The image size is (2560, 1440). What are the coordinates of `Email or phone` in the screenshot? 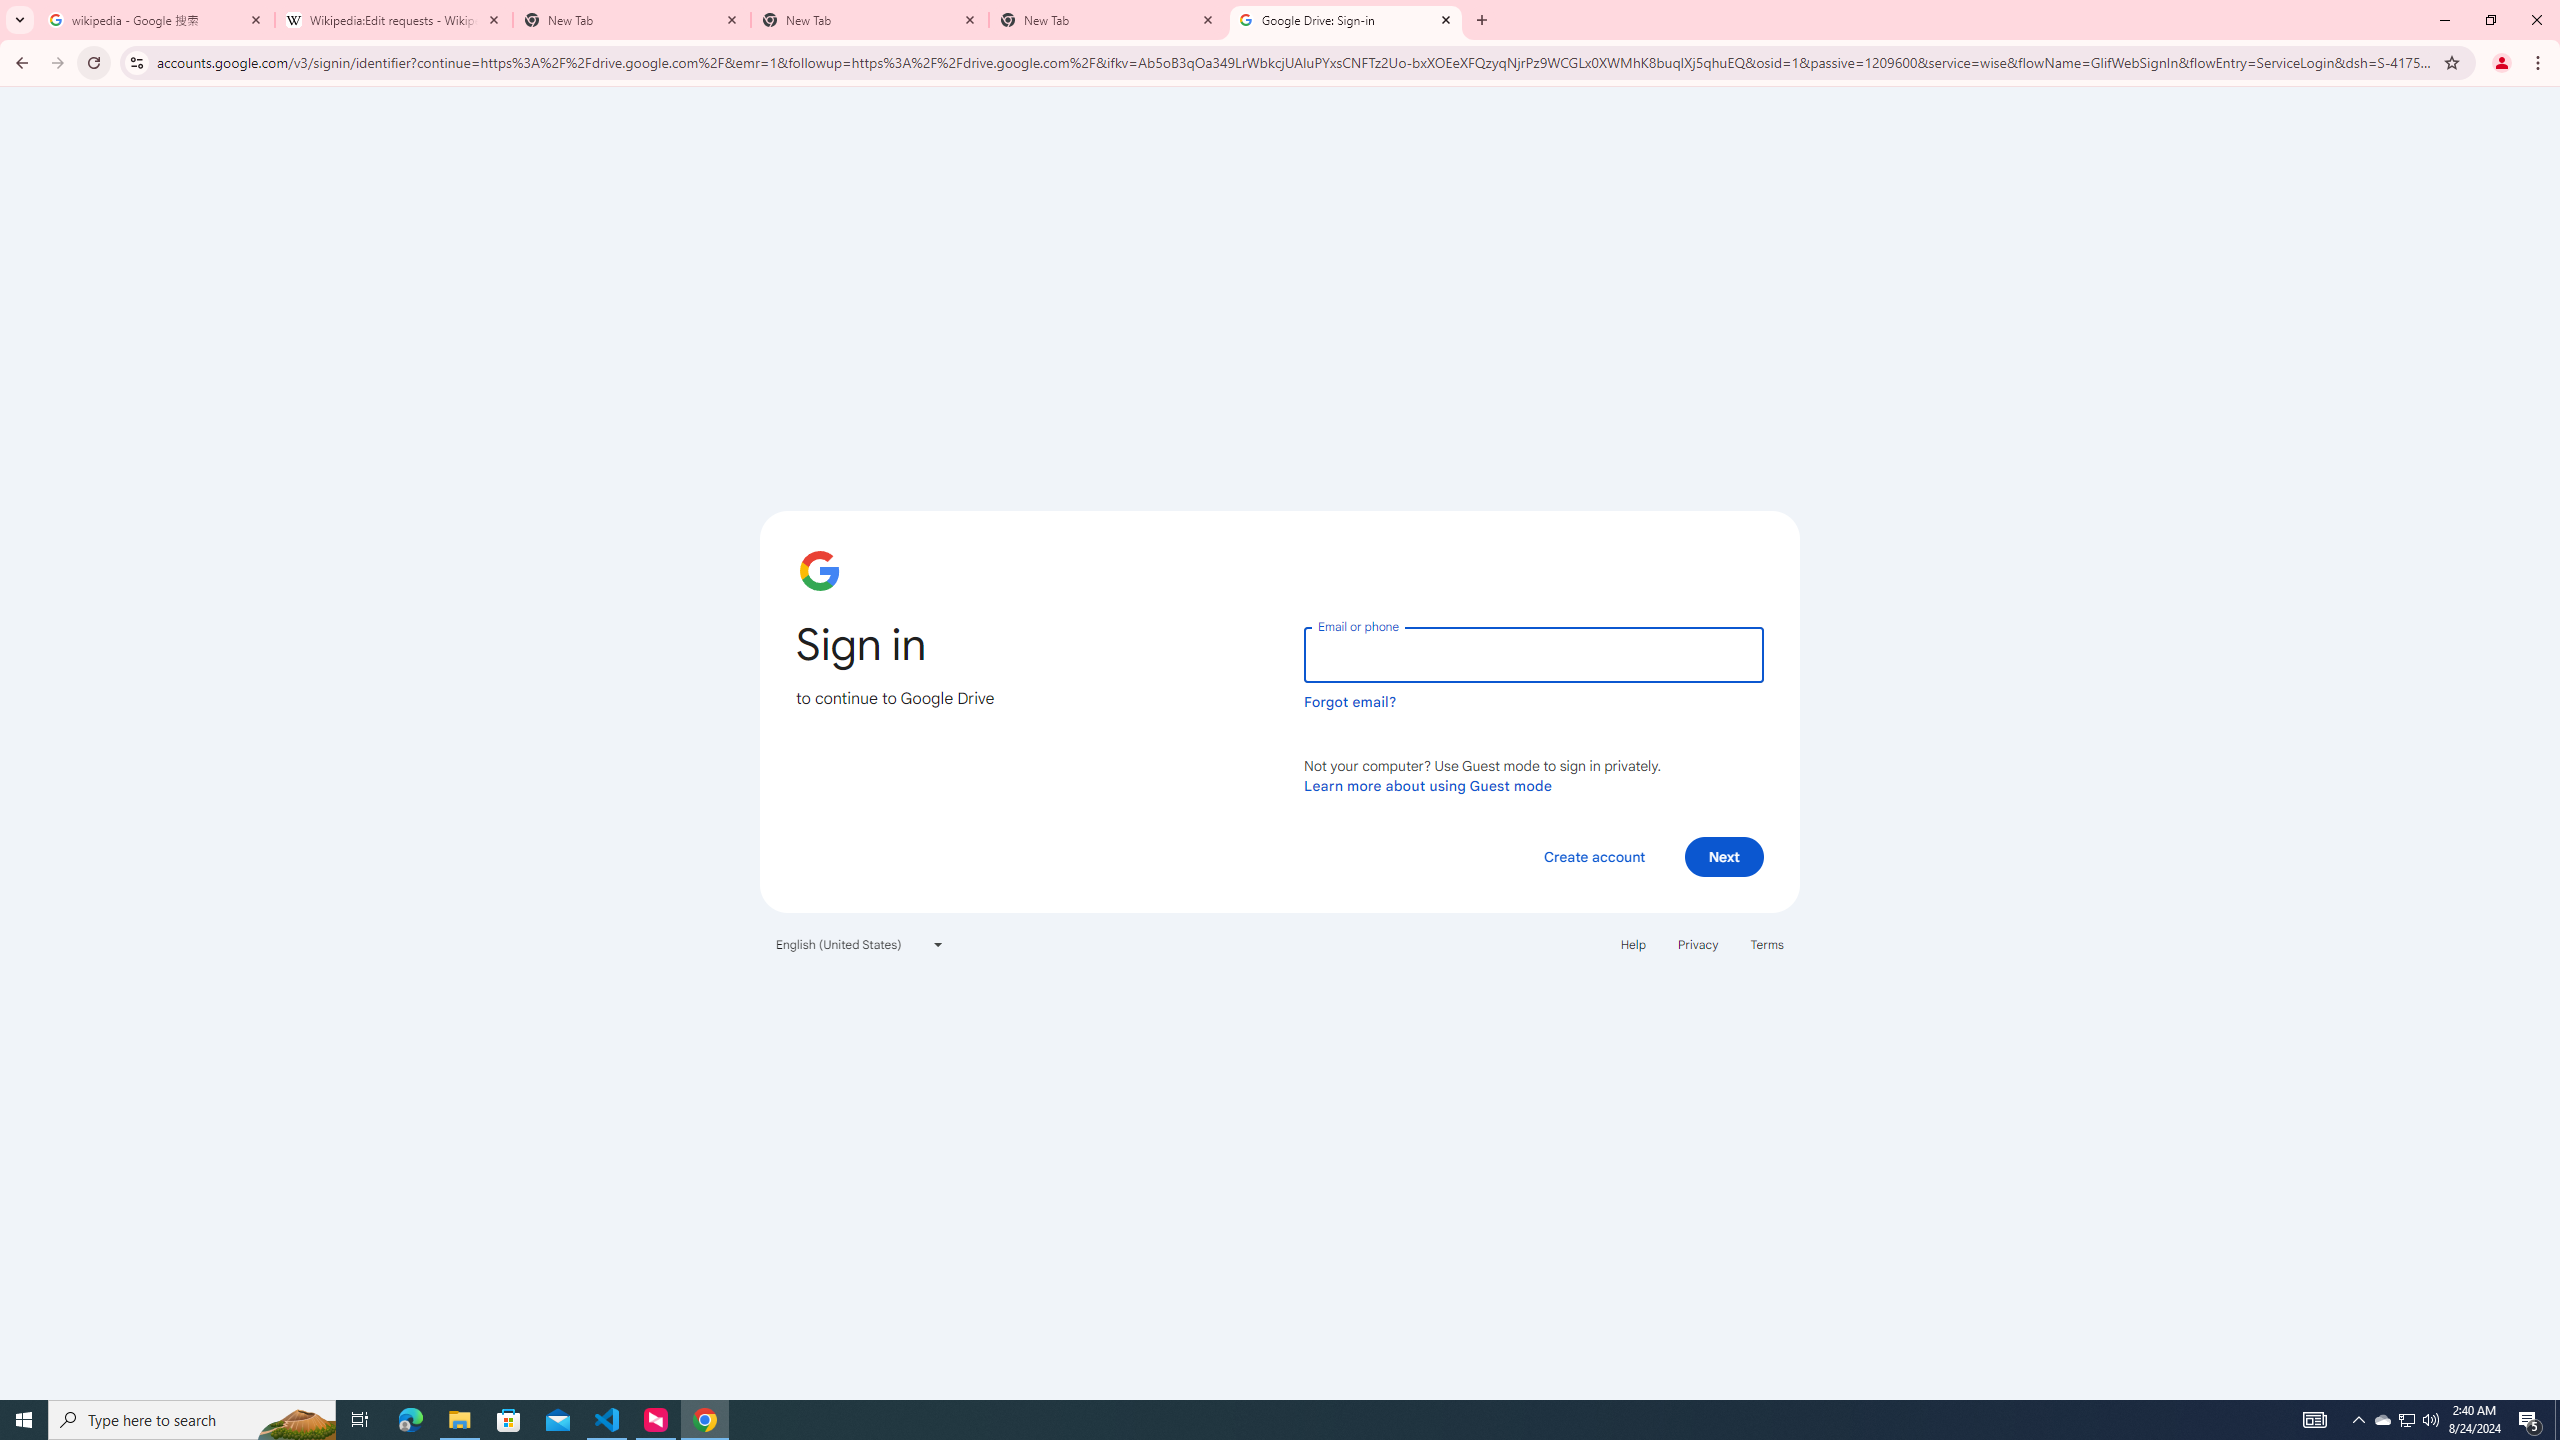 It's located at (1533, 654).